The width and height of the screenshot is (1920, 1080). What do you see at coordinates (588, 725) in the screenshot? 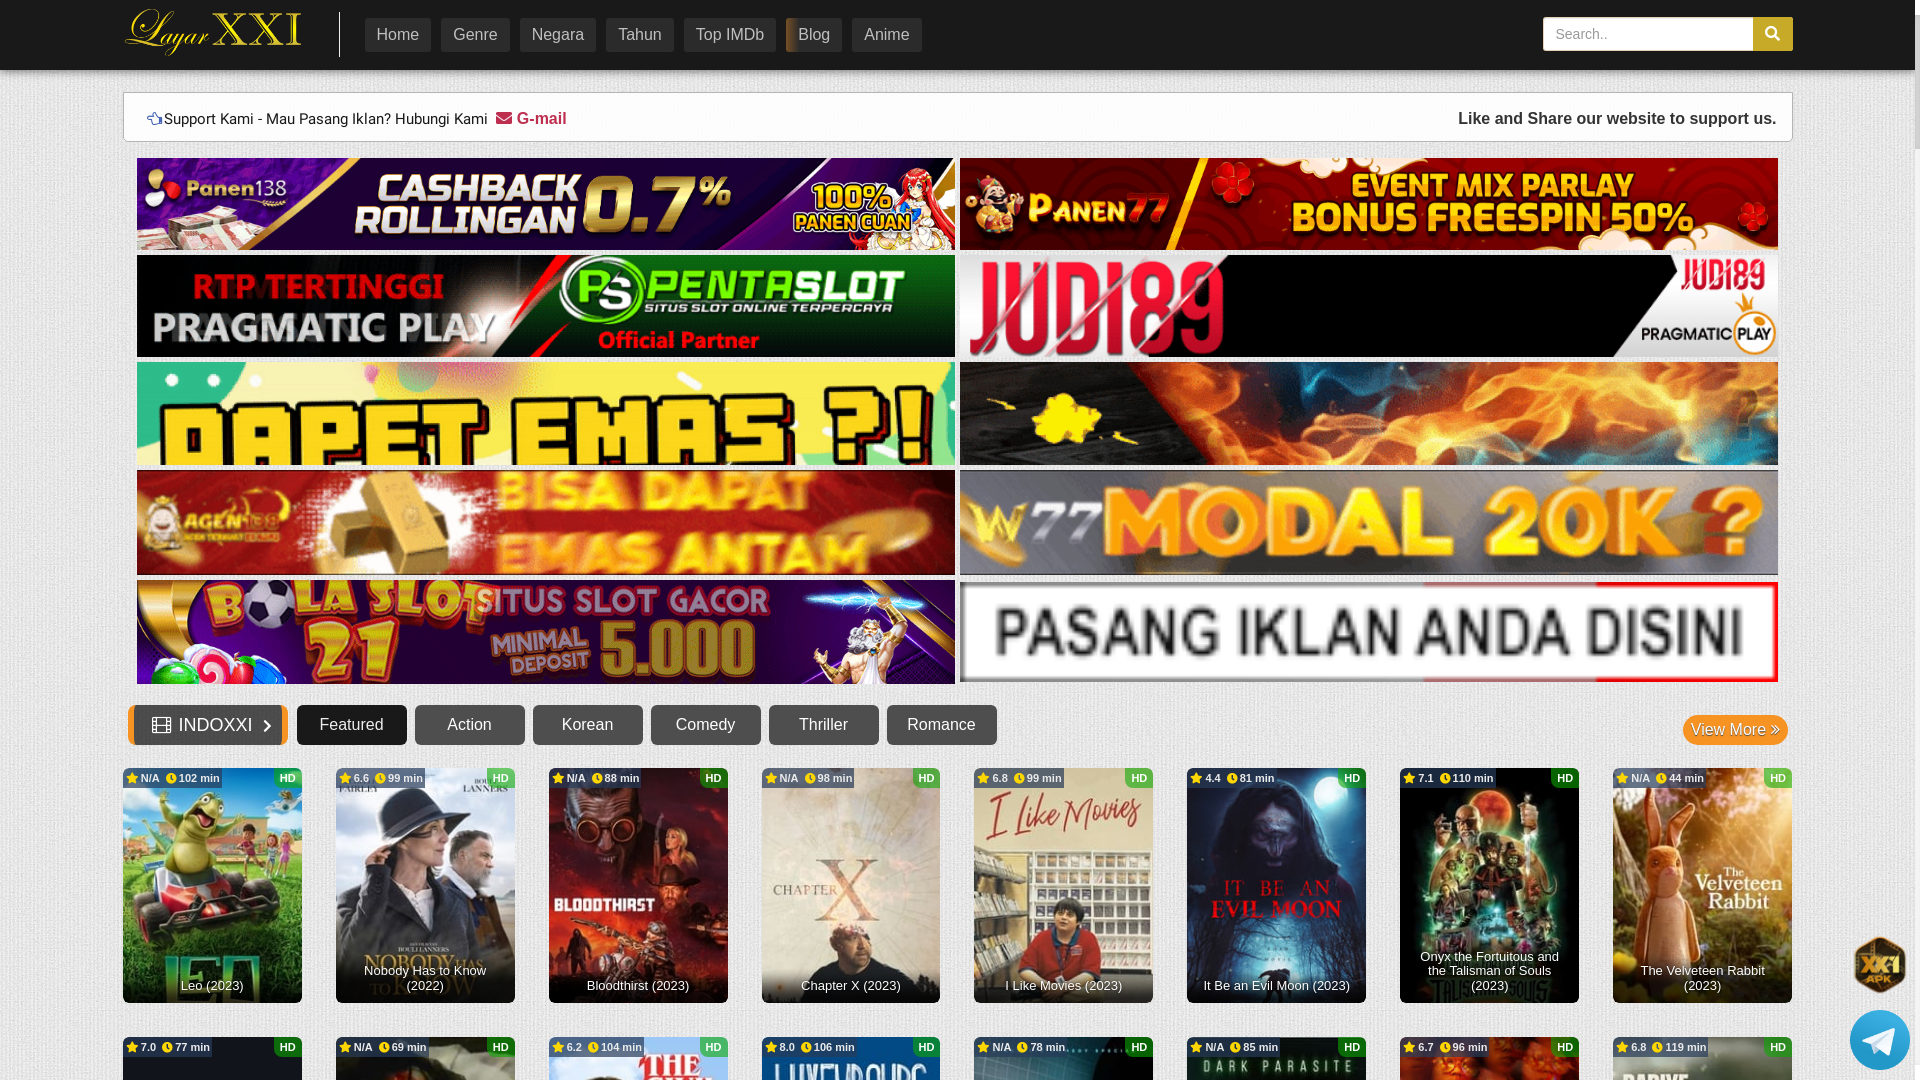
I see `Korean` at bounding box center [588, 725].